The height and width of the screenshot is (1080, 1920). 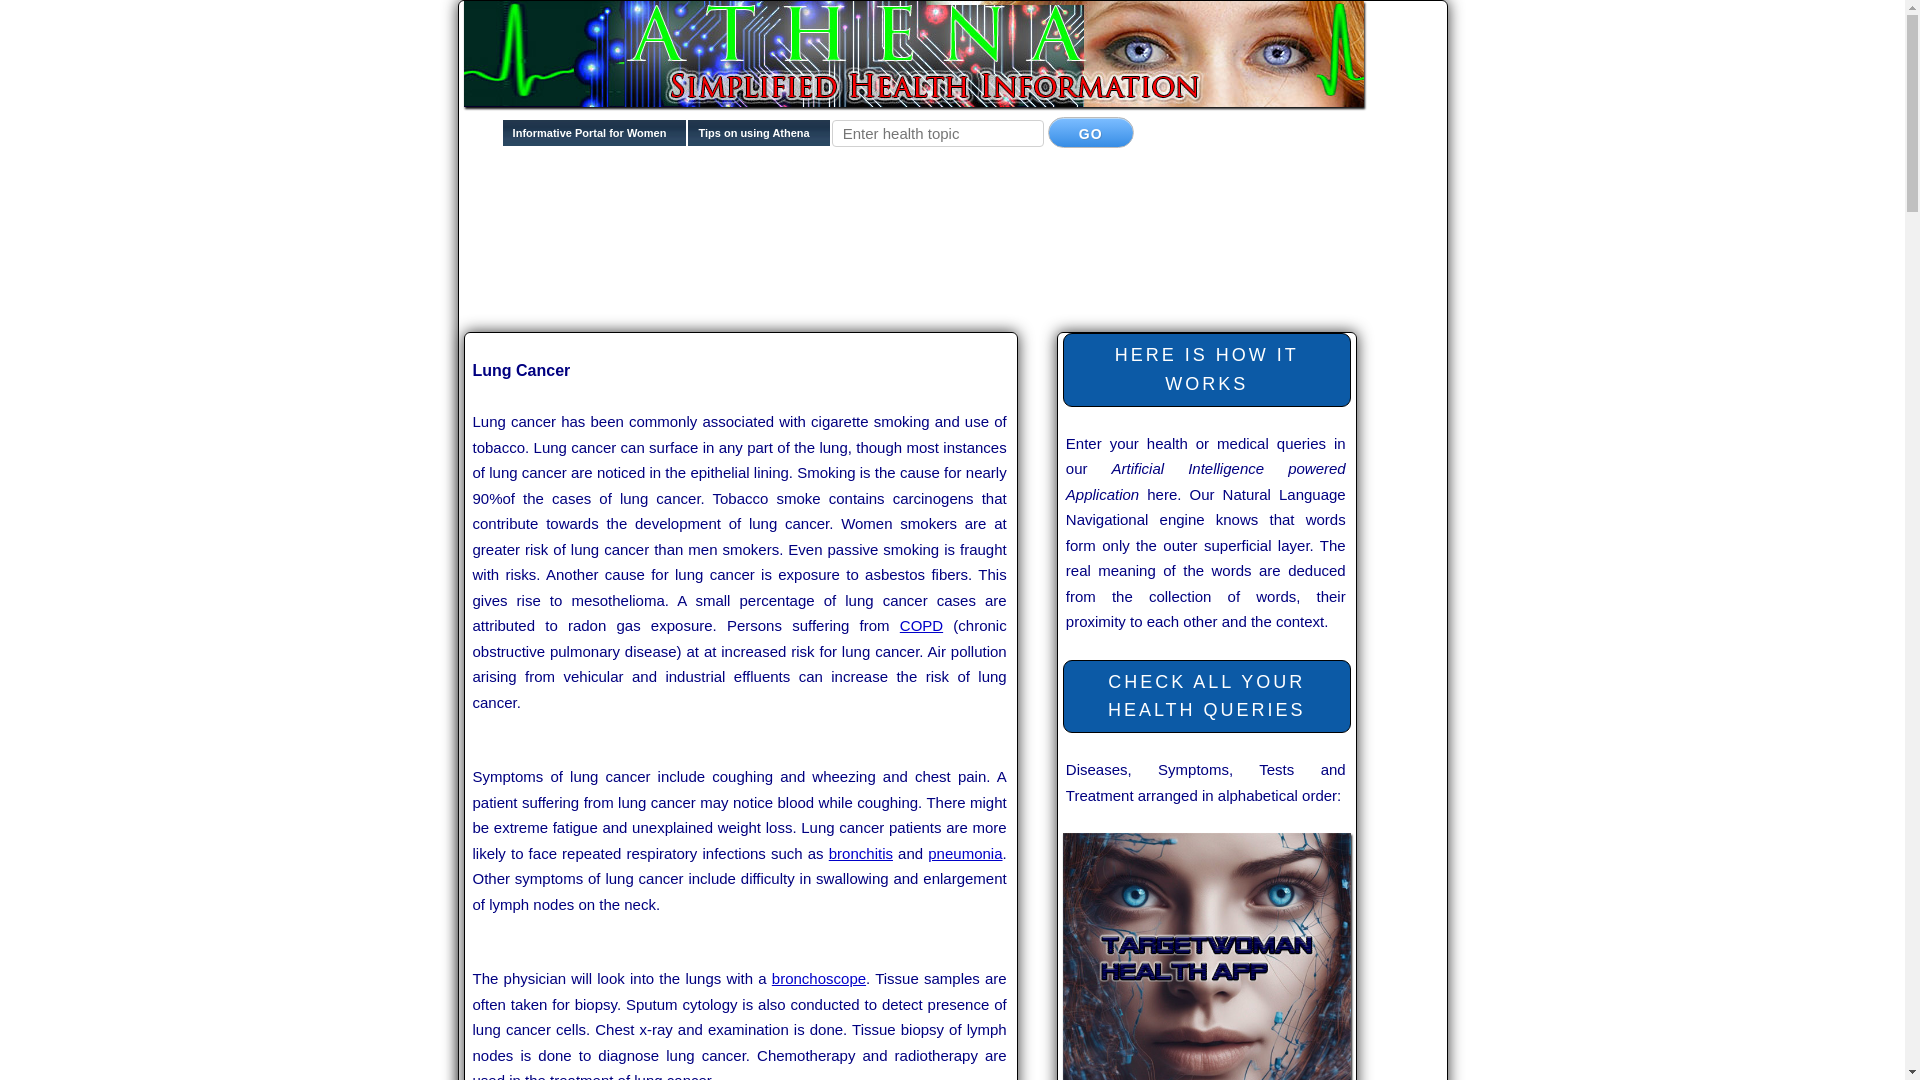 What do you see at coordinates (1091, 132) in the screenshot?
I see `Go` at bounding box center [1091, 132].